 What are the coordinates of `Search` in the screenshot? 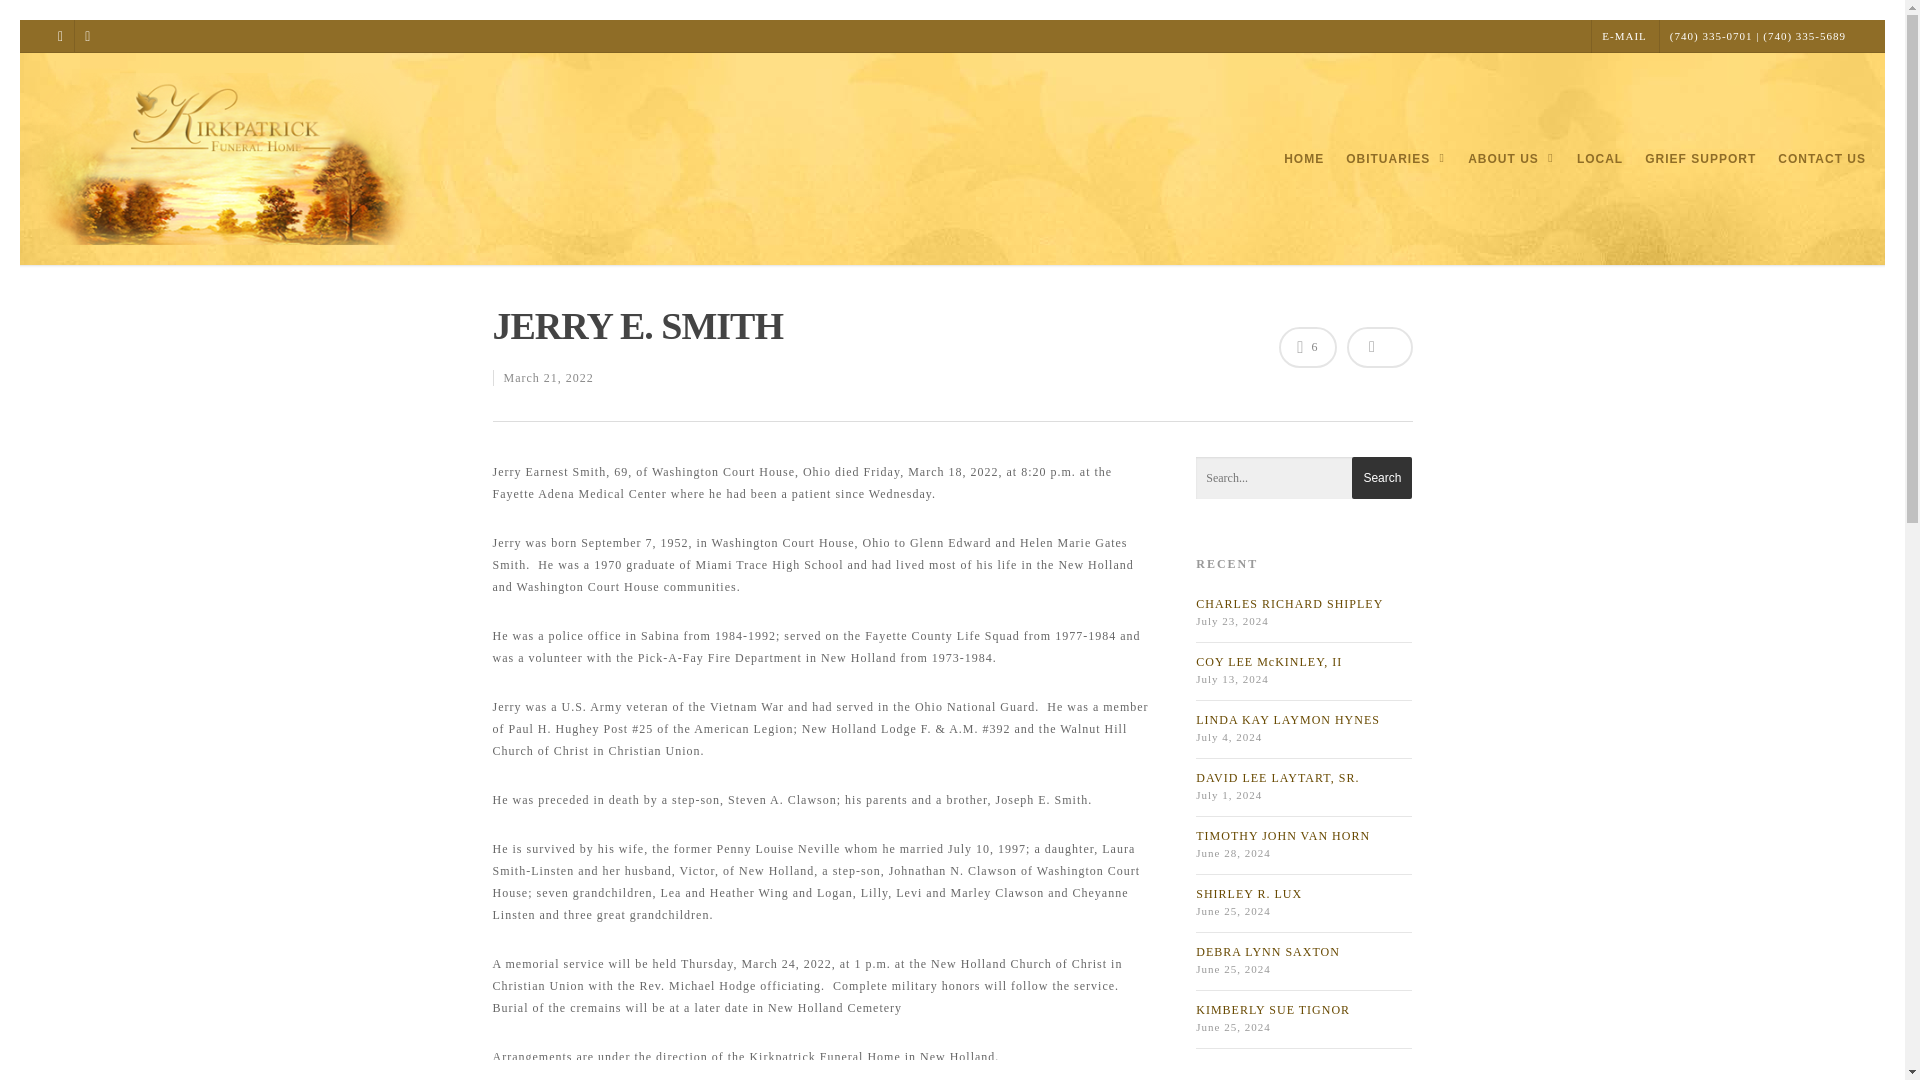 It's located at (1381, 477).